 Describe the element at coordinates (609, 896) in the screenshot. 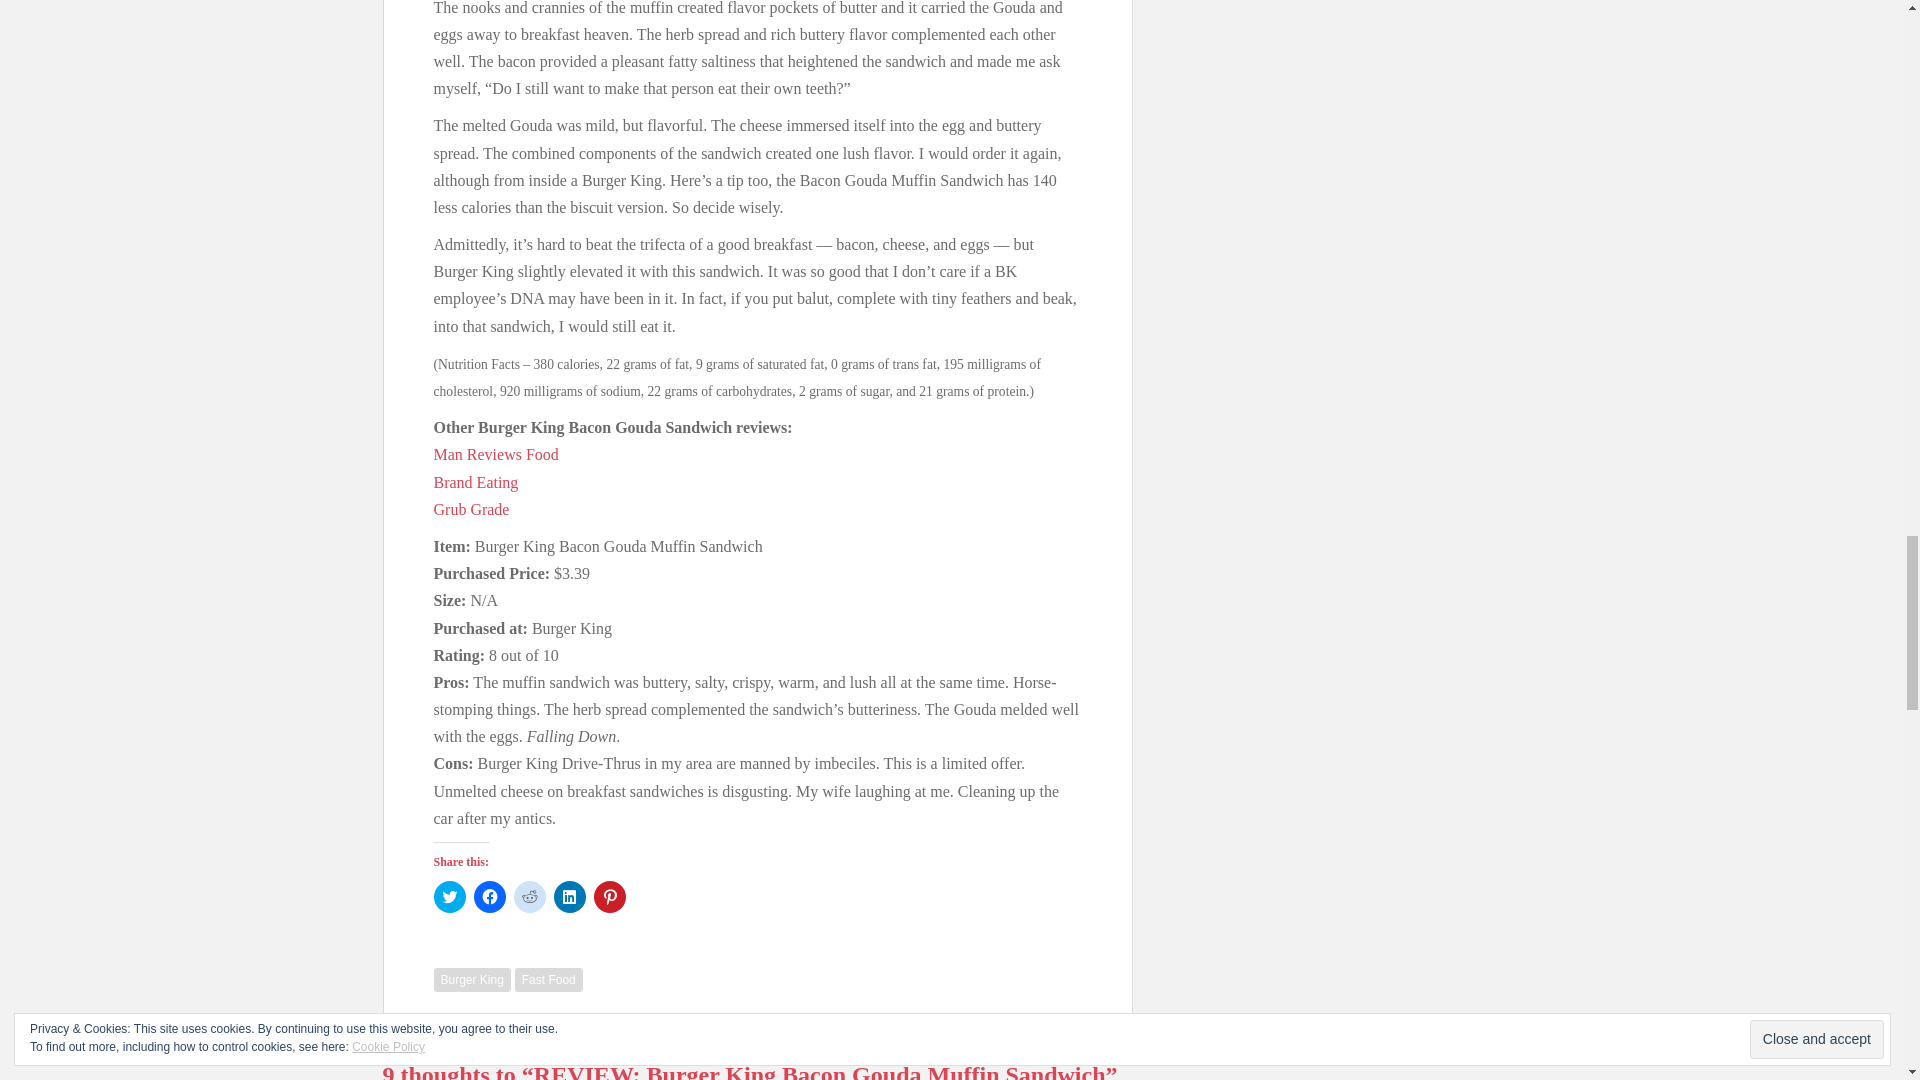

I see `Click to share on Pinterest` at that location.